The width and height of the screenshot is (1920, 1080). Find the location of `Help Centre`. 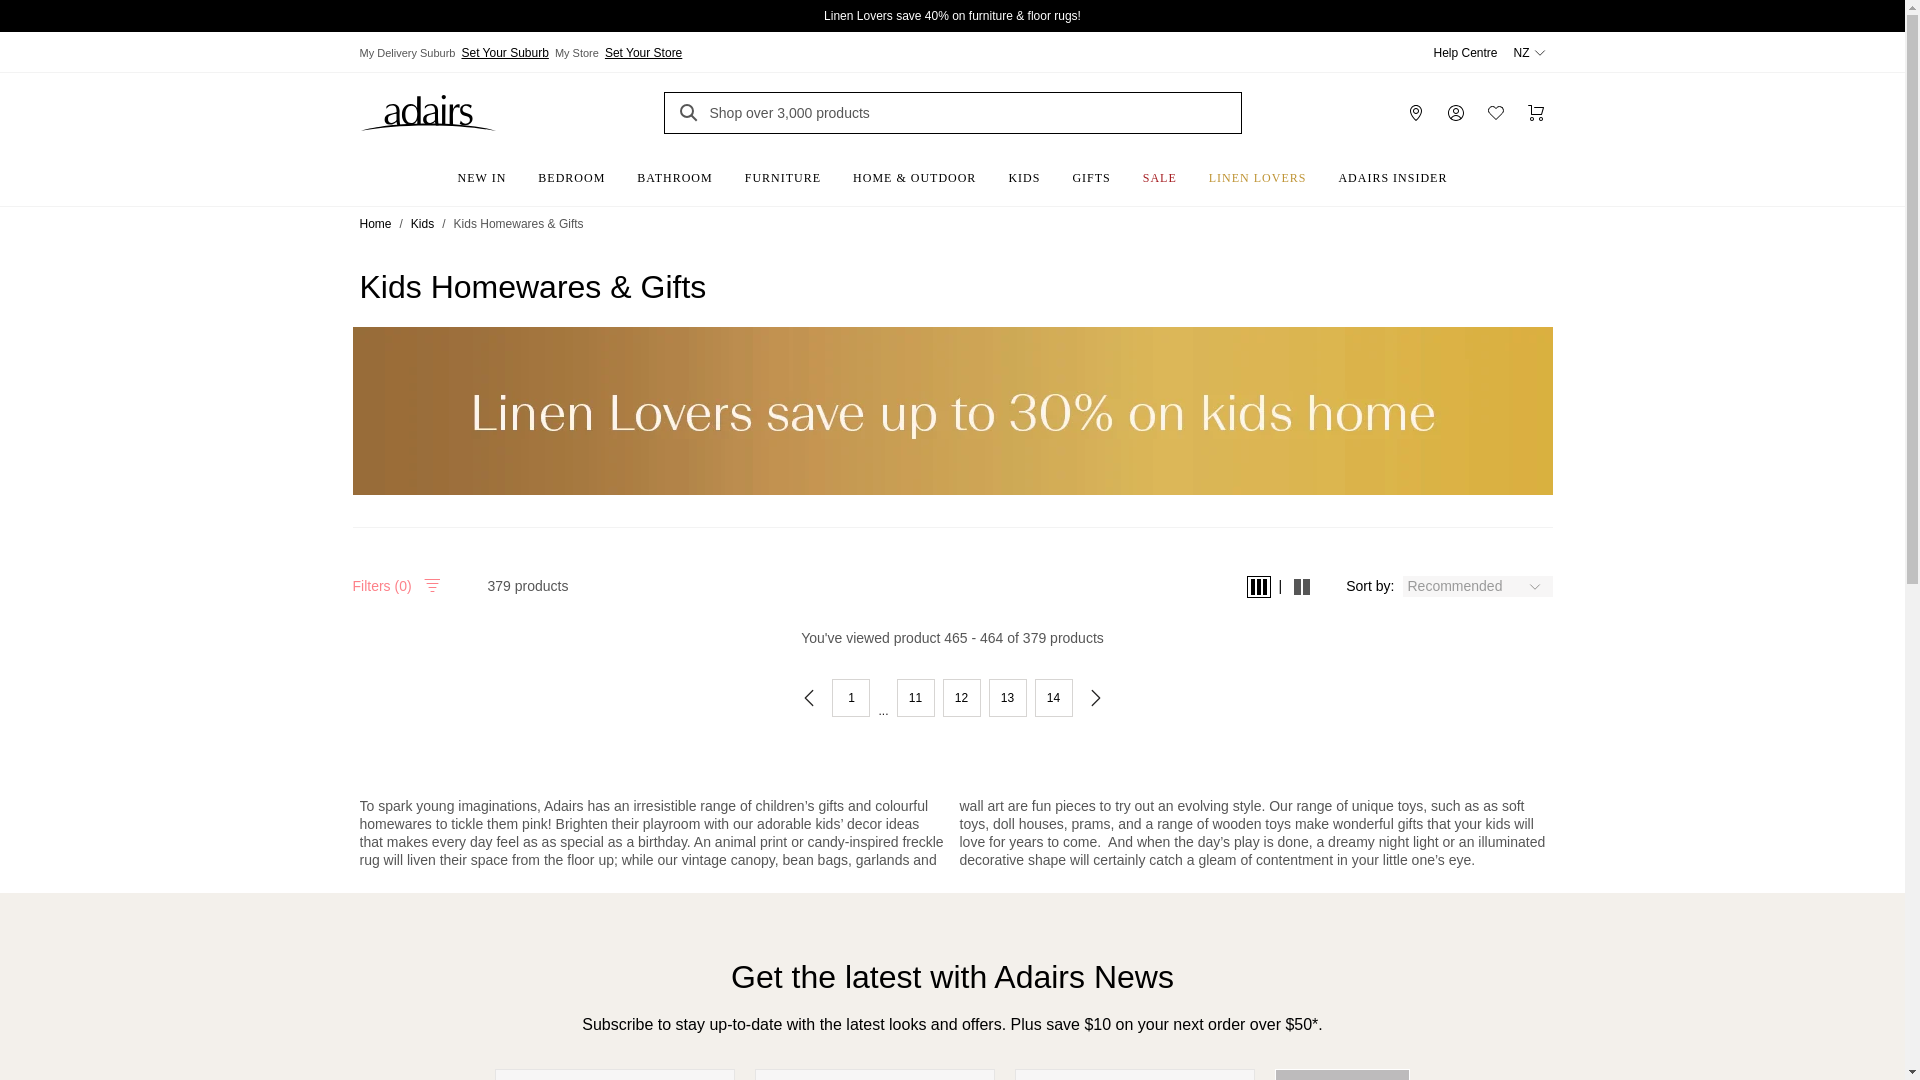

Help Centre is located at coordinates (1464, 53).